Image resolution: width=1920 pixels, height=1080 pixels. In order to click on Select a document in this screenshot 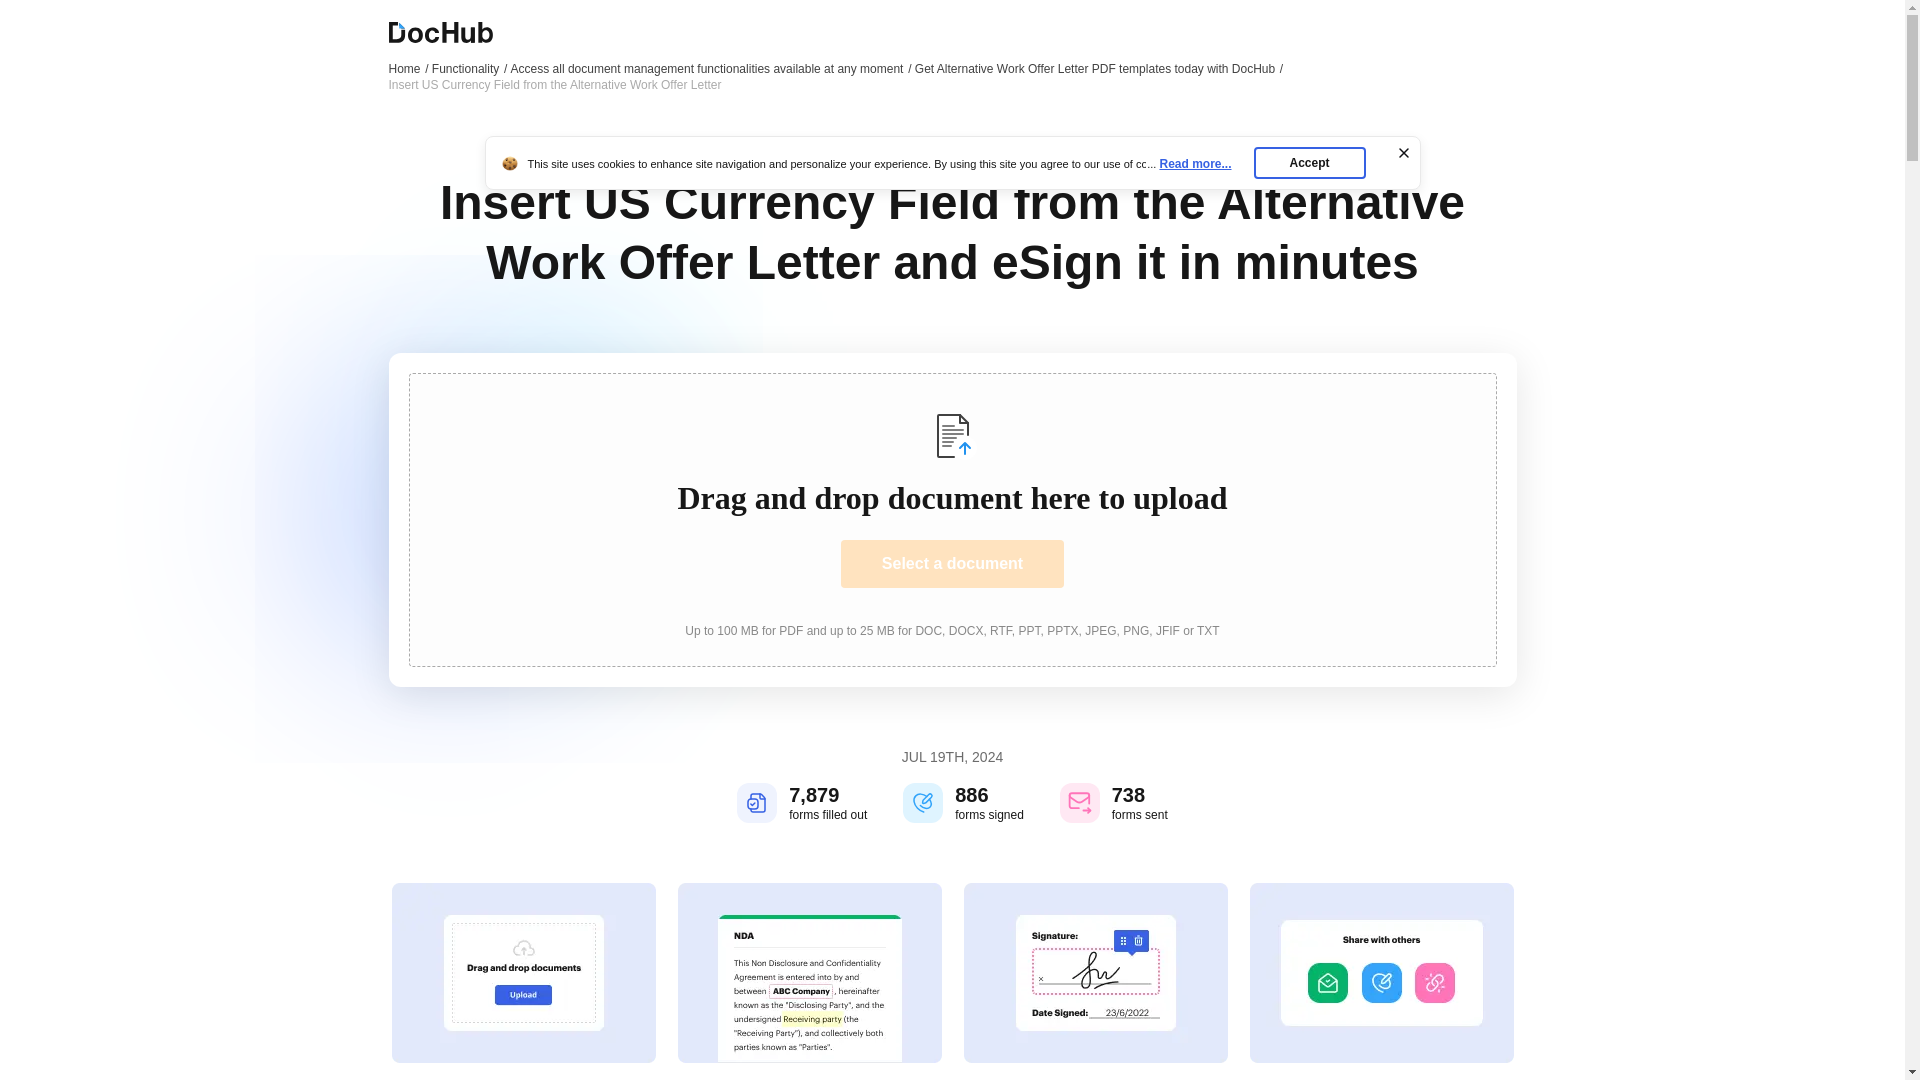, I will do `click(952, 564)`.